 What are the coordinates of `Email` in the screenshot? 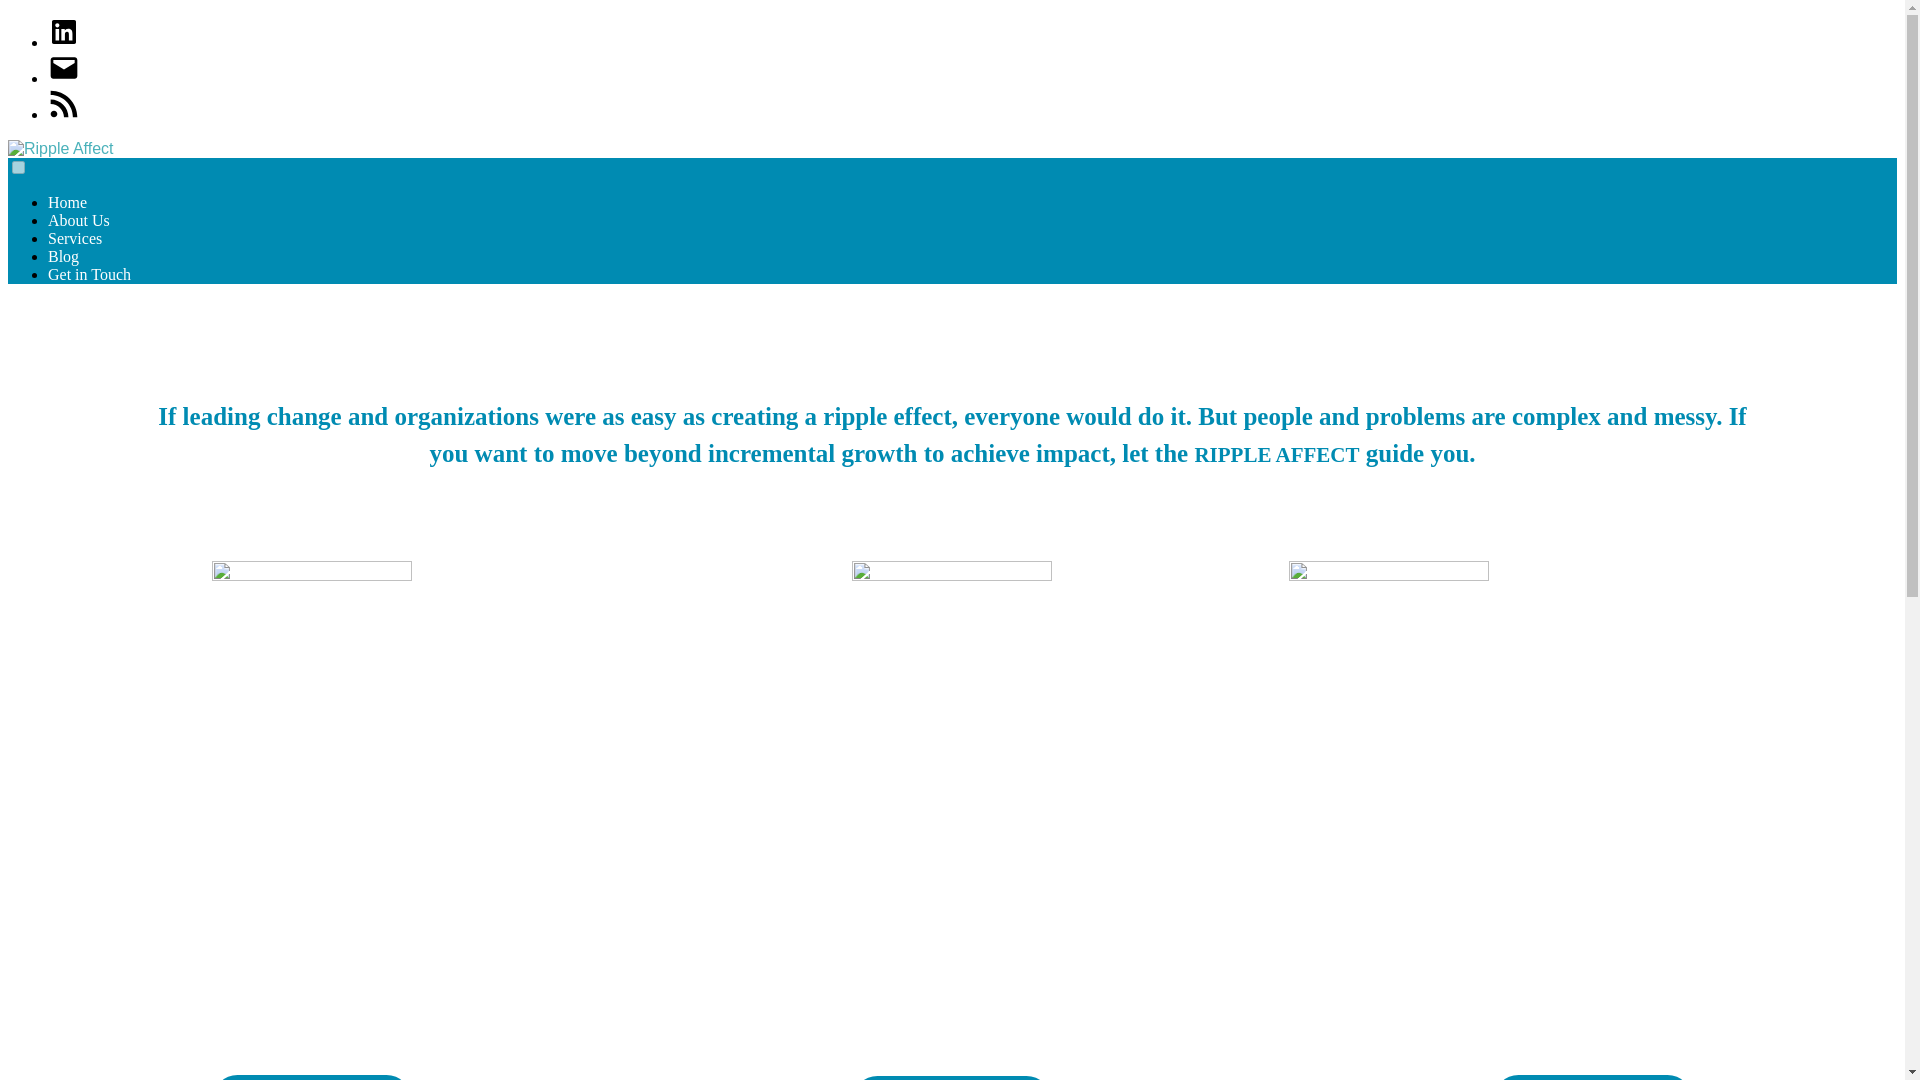 It's located at (64, 78).